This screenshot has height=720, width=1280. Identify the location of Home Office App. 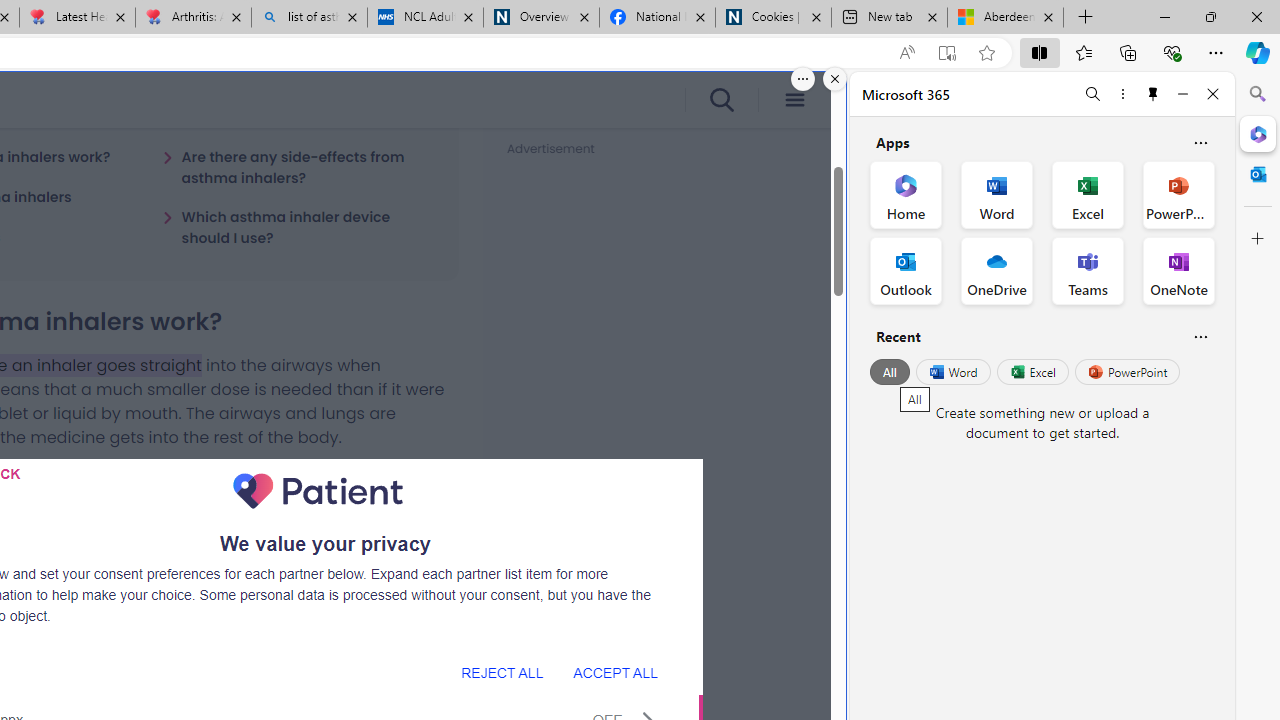
(906, 194).